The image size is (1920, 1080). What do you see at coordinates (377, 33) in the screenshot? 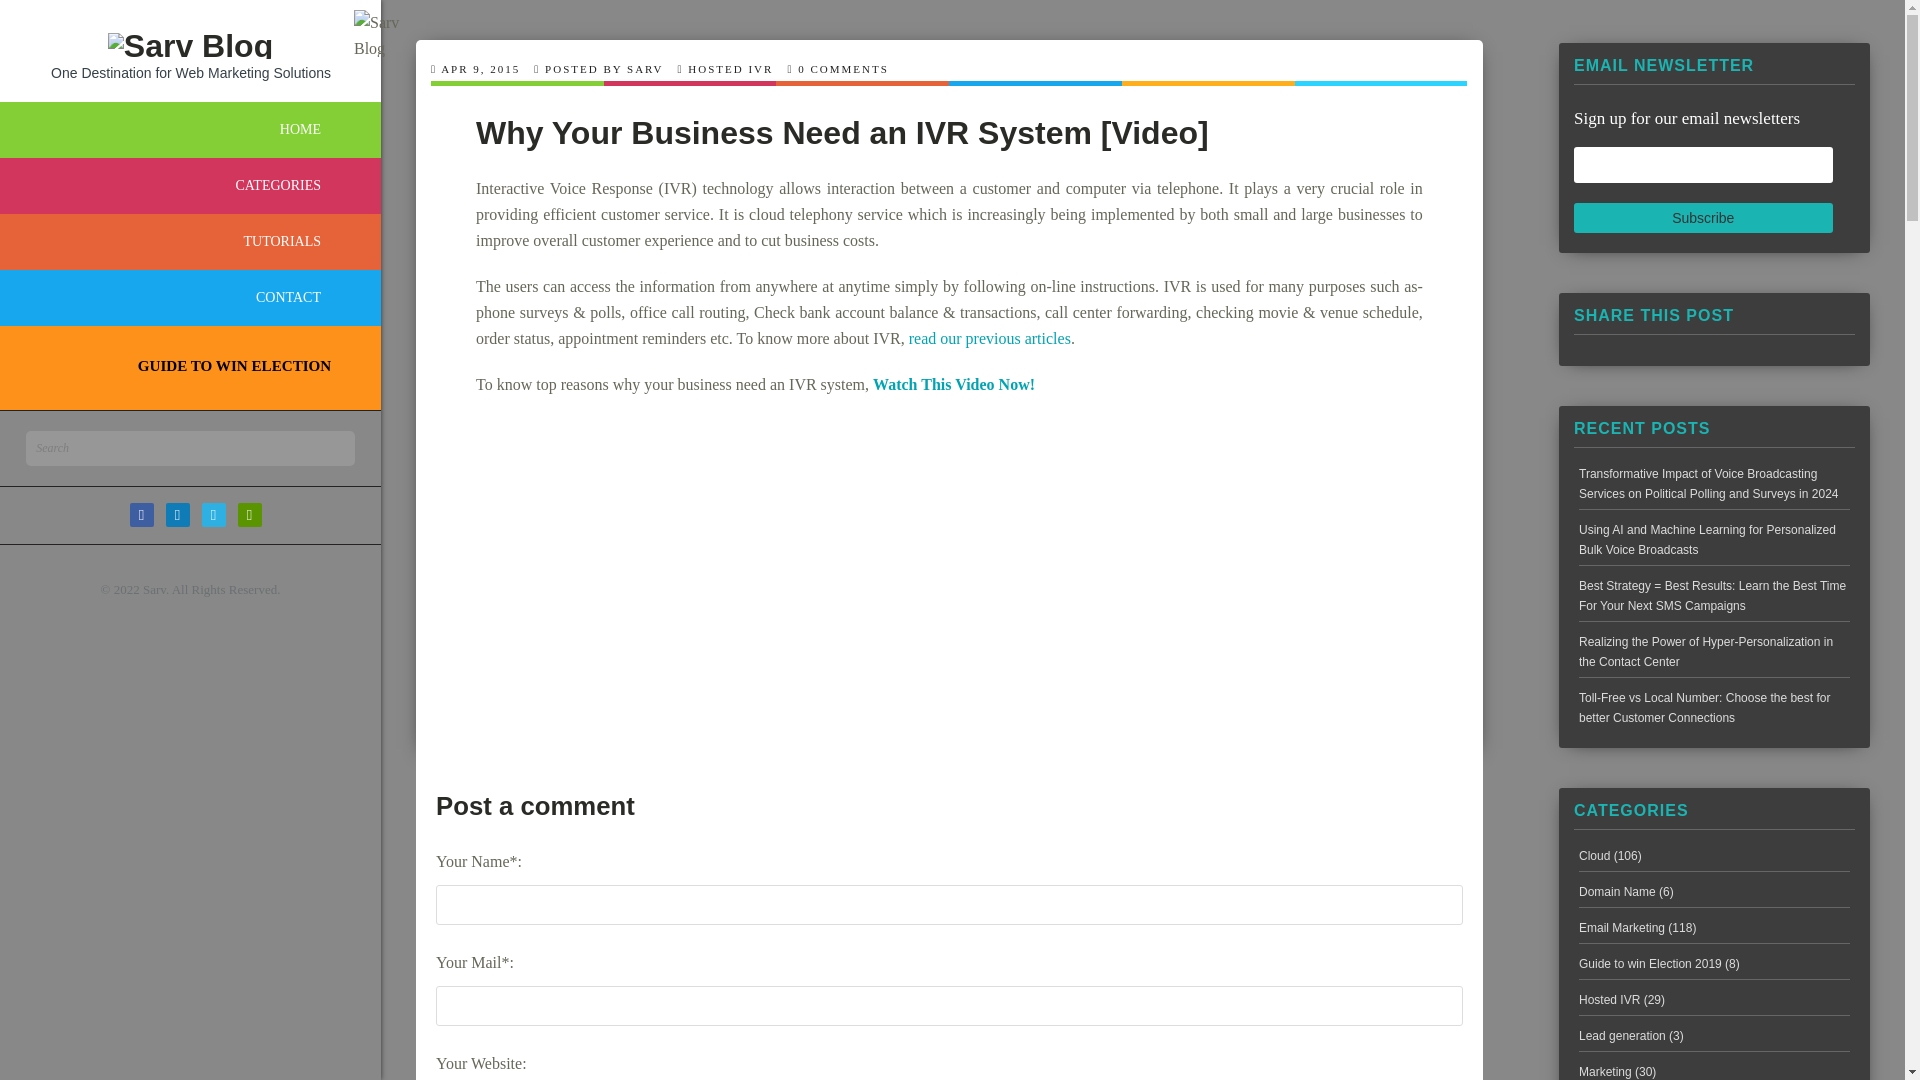
I see `Sarv Blog` at bounding box center [377, 33].